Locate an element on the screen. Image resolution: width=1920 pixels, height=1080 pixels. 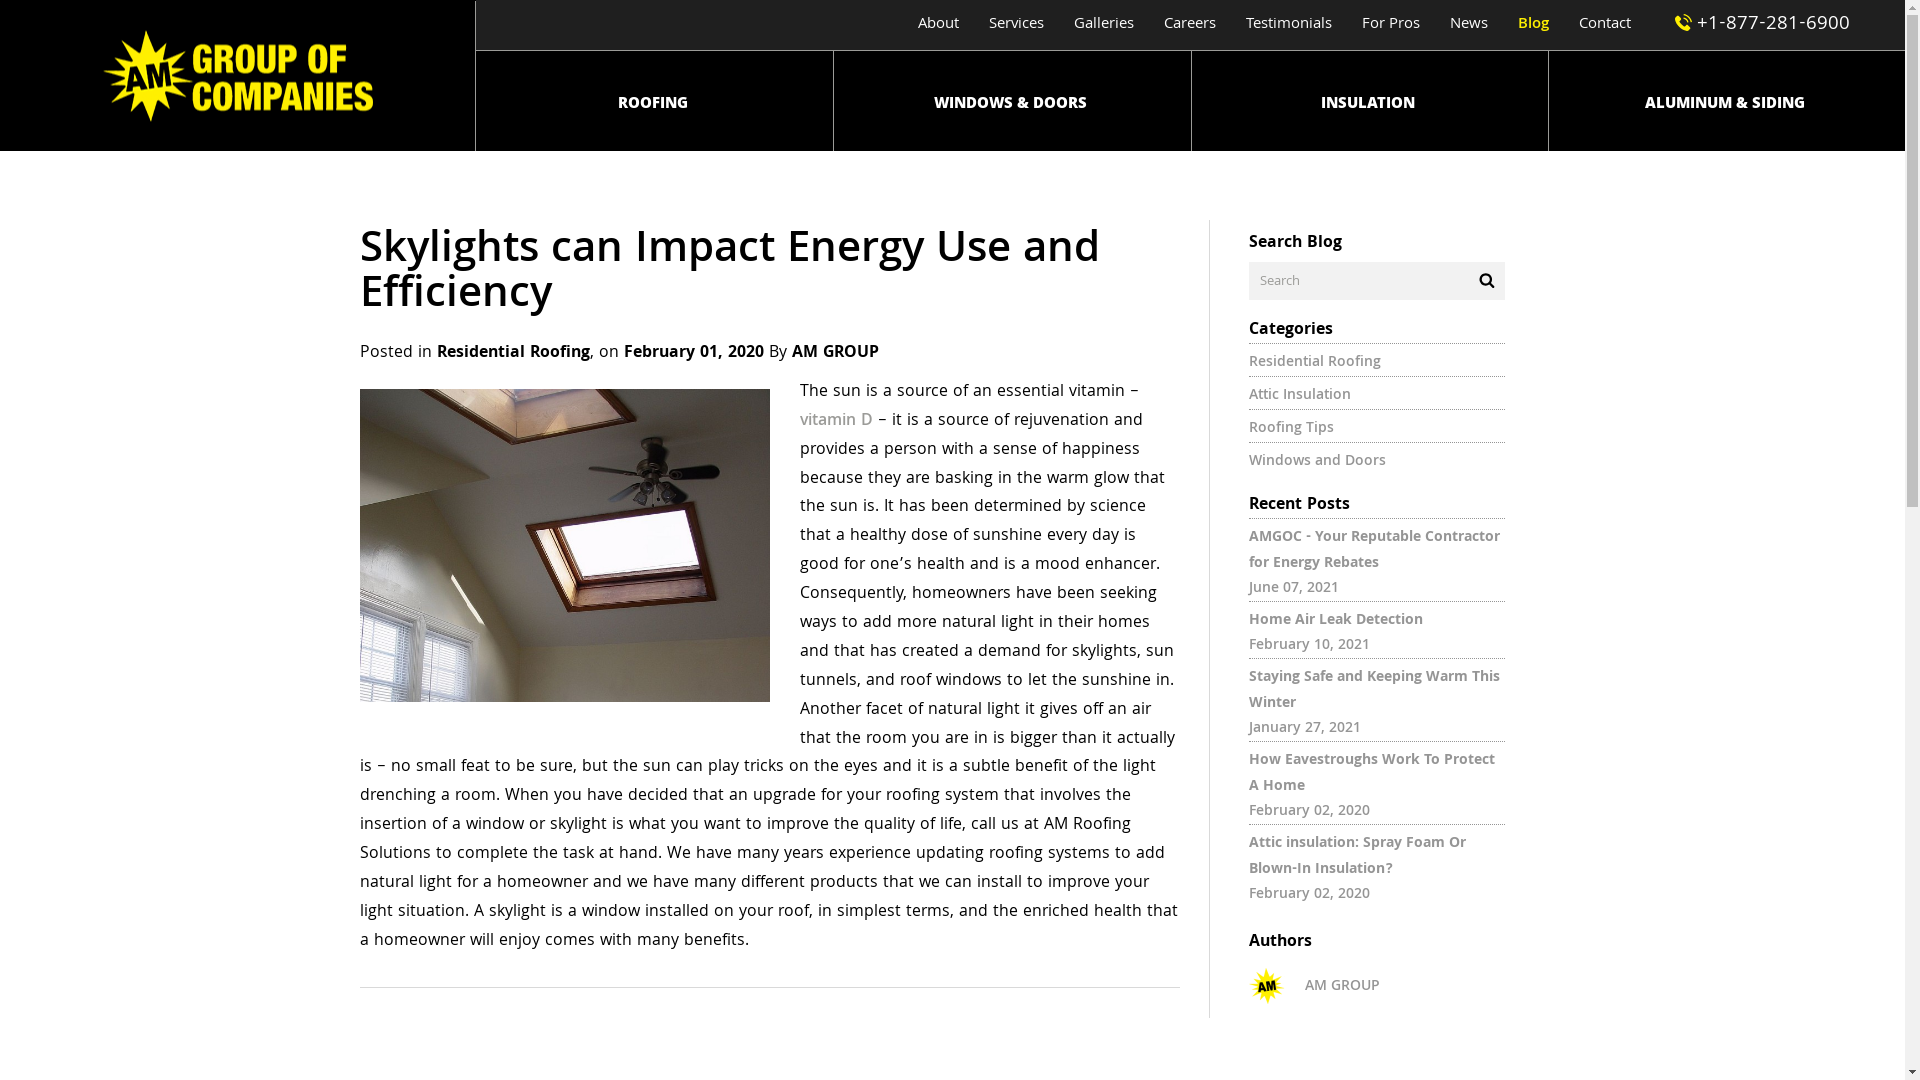
How Eavestroughs Work To Protect A Home
February 02, 2020 is located at coordinates (1377, 782).